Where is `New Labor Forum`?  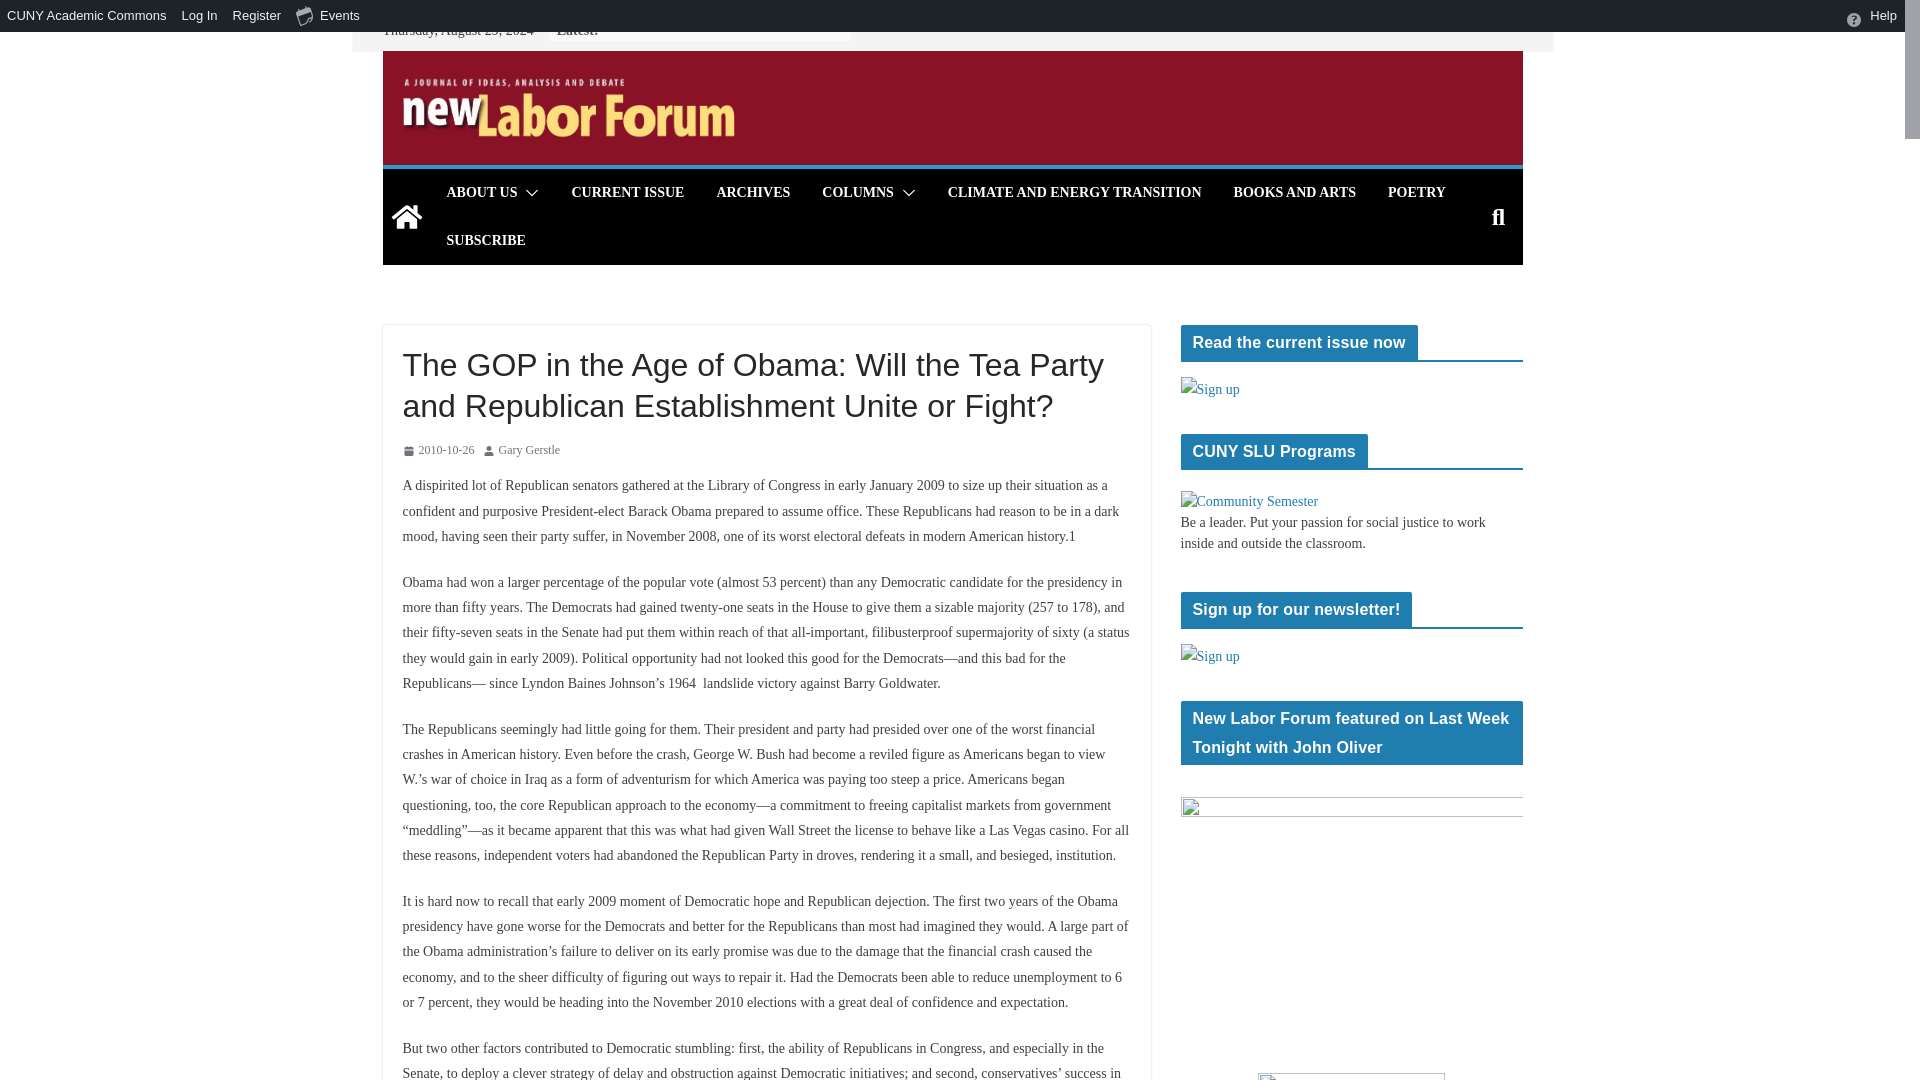
New Labor Forum is located at coordinates (406, 216).